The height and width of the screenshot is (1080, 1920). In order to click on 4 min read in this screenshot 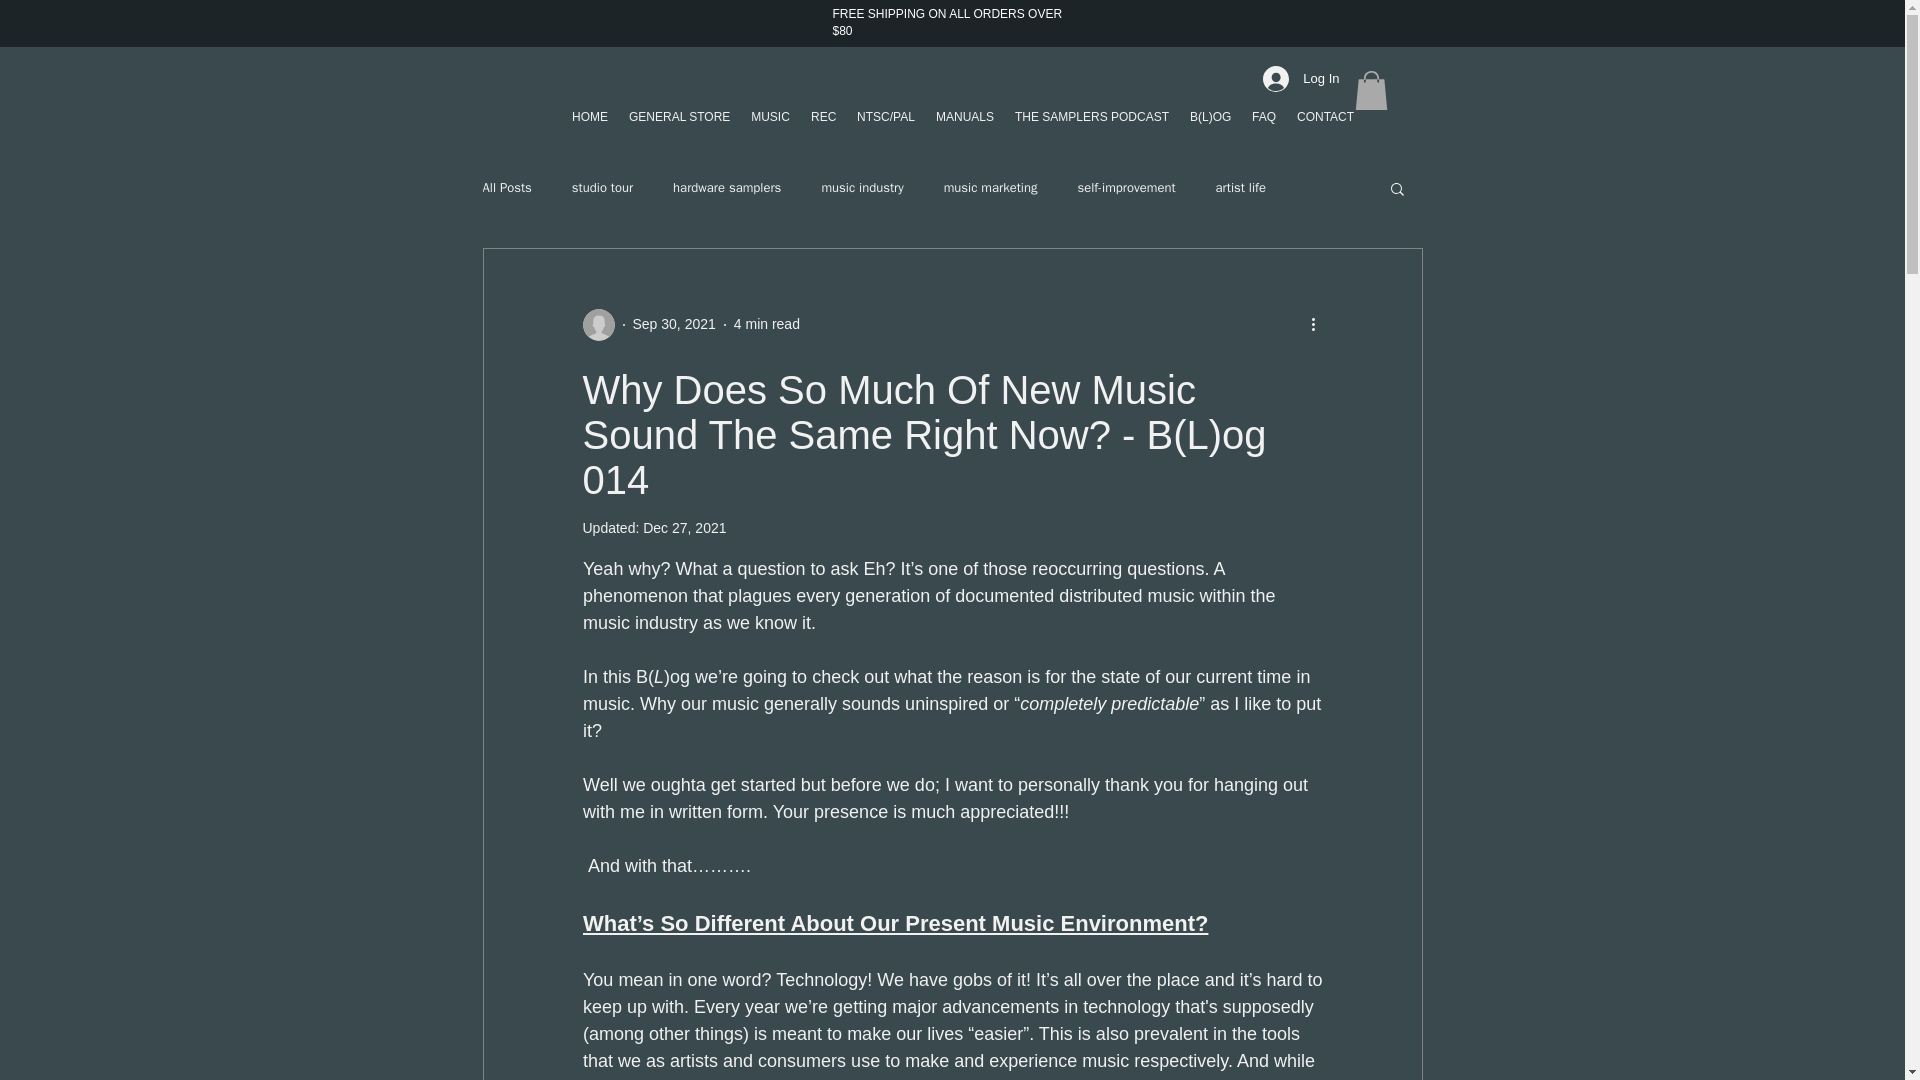, I will do `click(766, 324)`.